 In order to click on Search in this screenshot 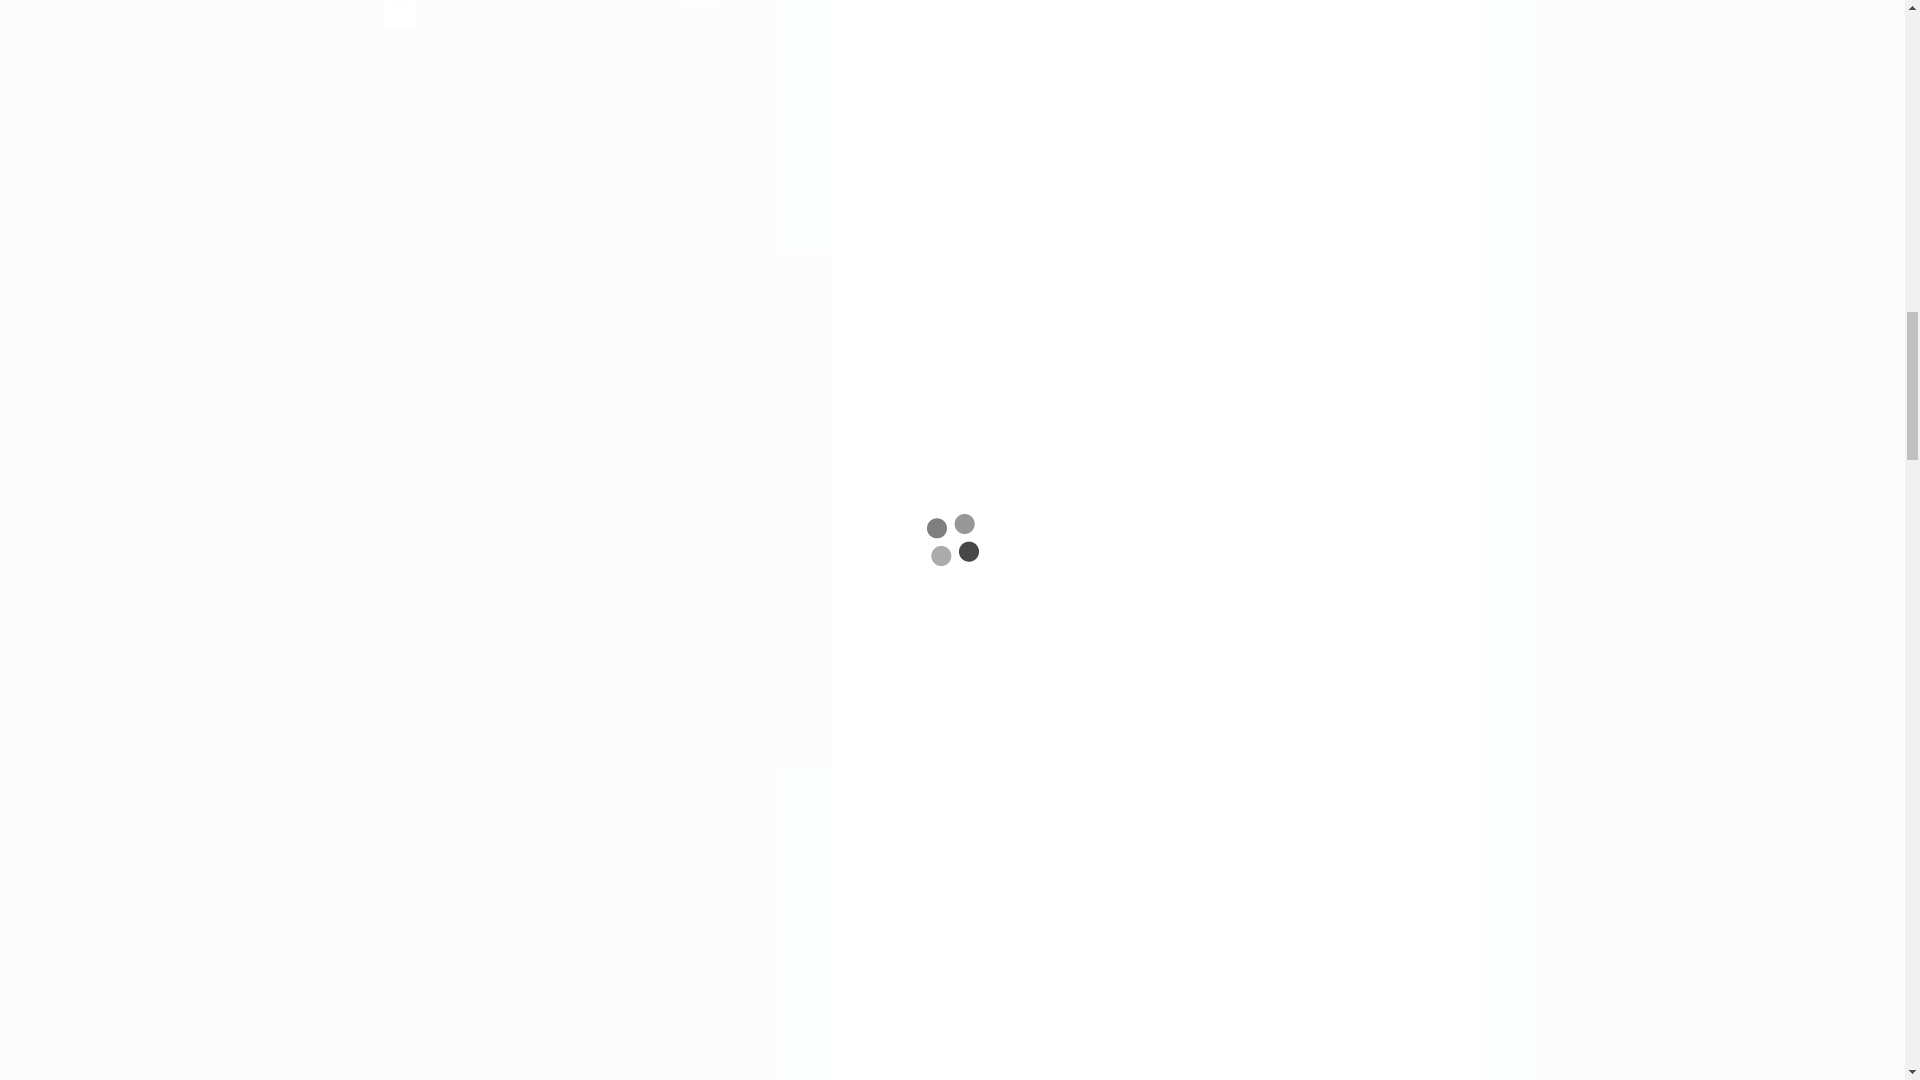, I will do `click(698, 14)`.